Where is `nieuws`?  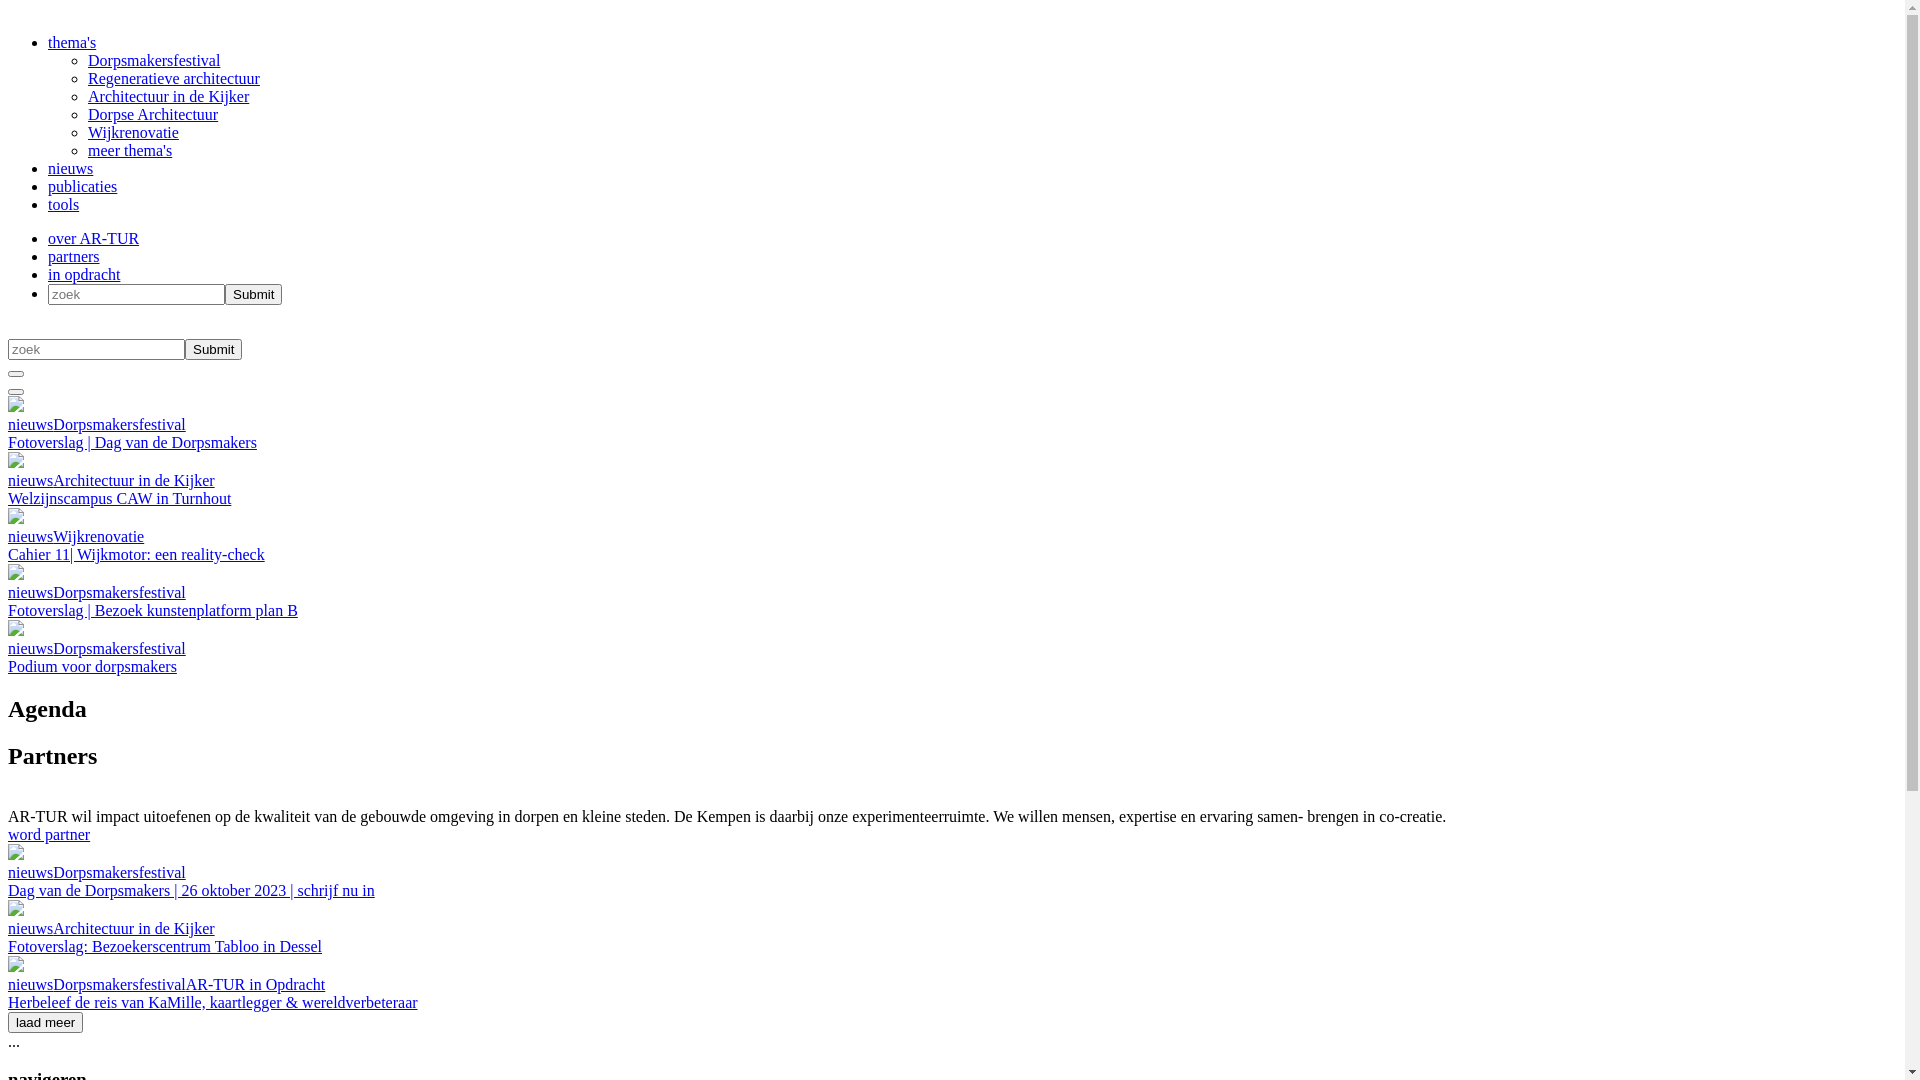
nieuws is located at coordinates (30, 592).